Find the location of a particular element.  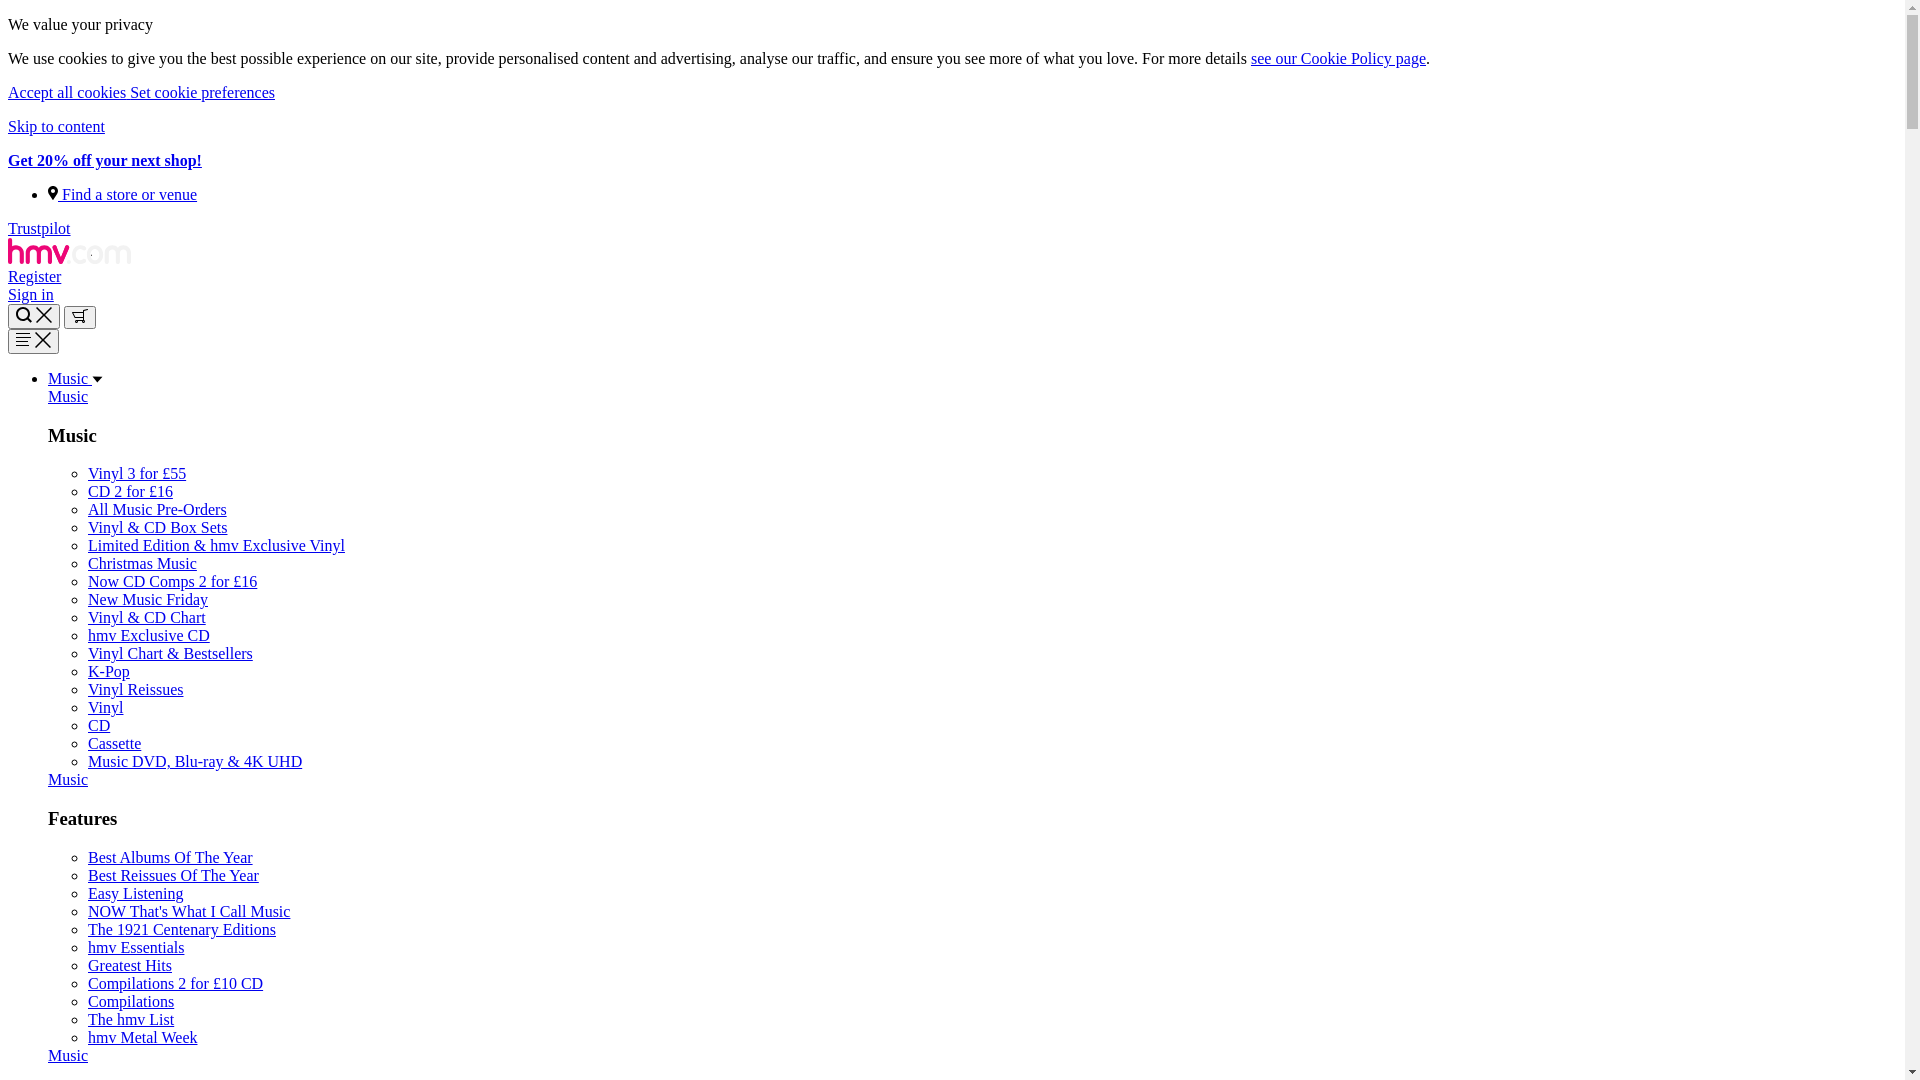

Music is located at coordinates (68, 780).